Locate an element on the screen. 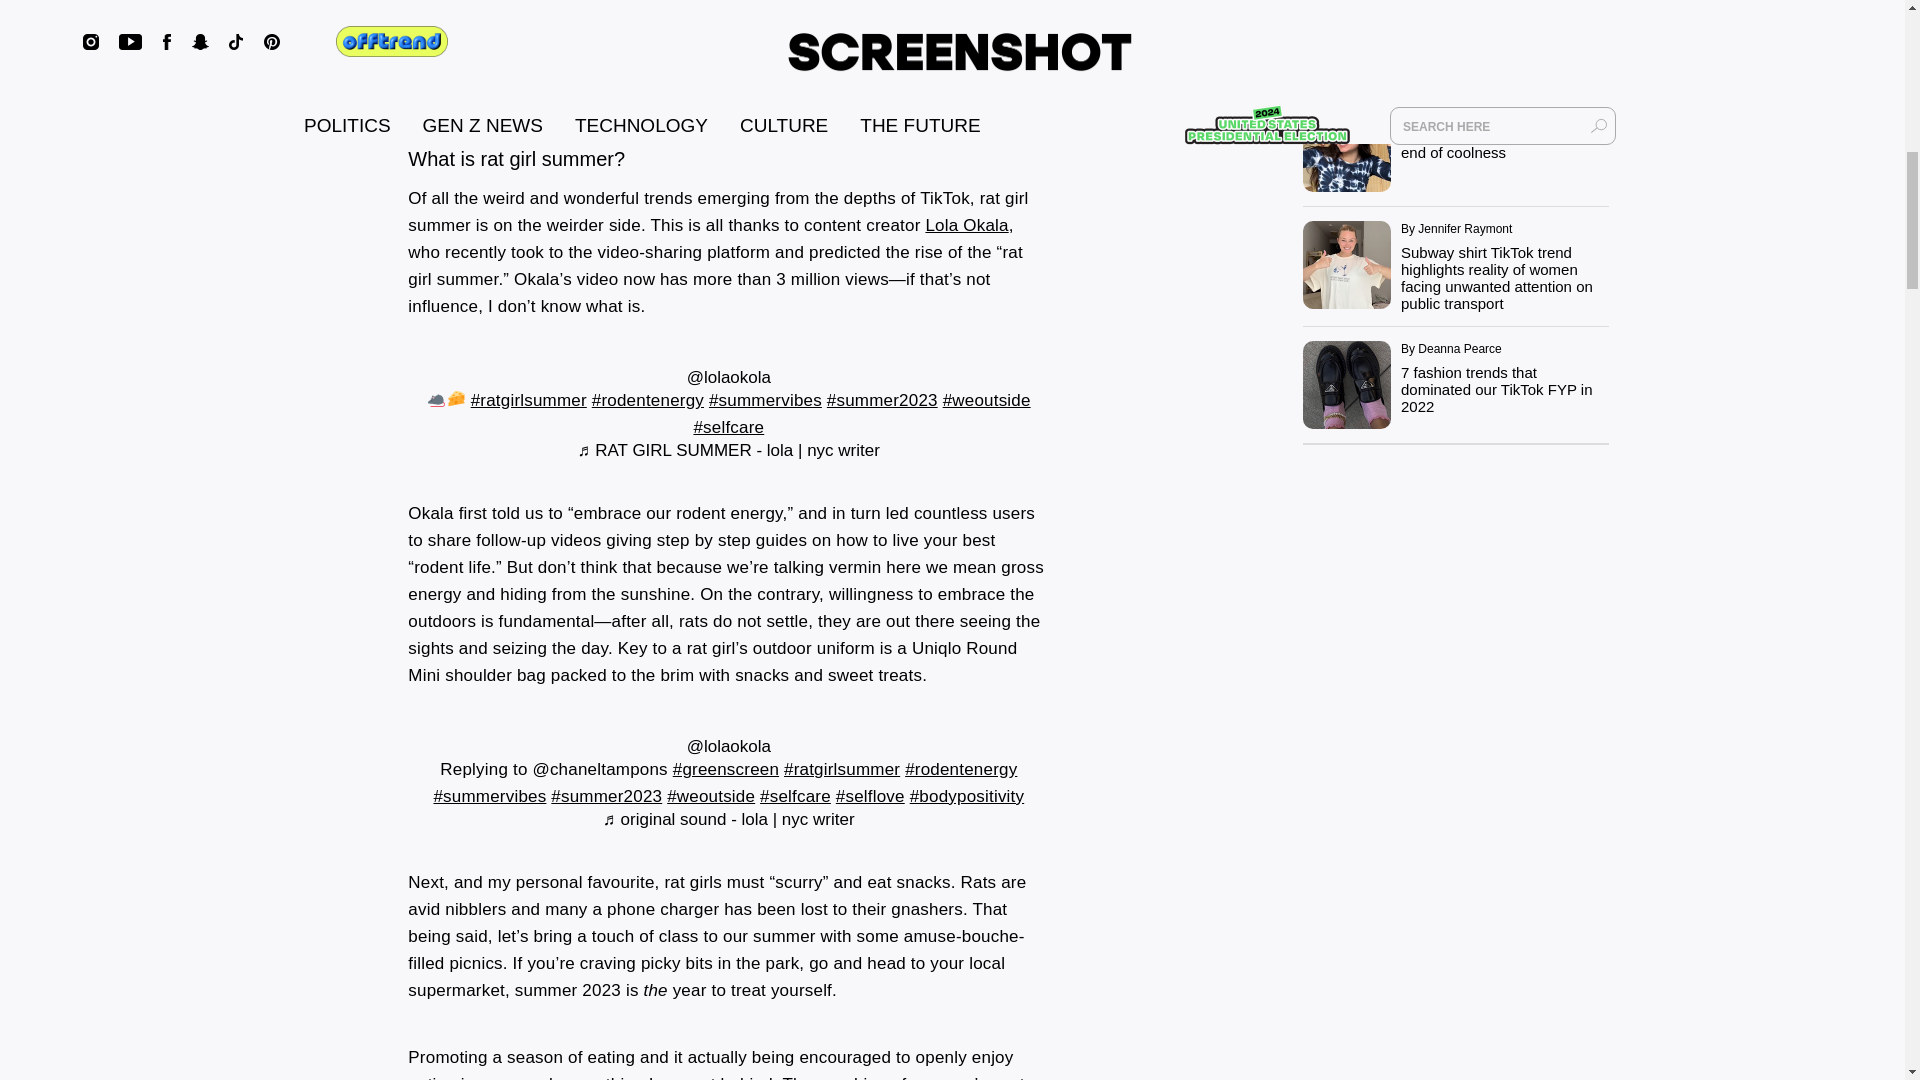 The image size is (1920, 1080). weoutside is located at coordinates (710, 796).